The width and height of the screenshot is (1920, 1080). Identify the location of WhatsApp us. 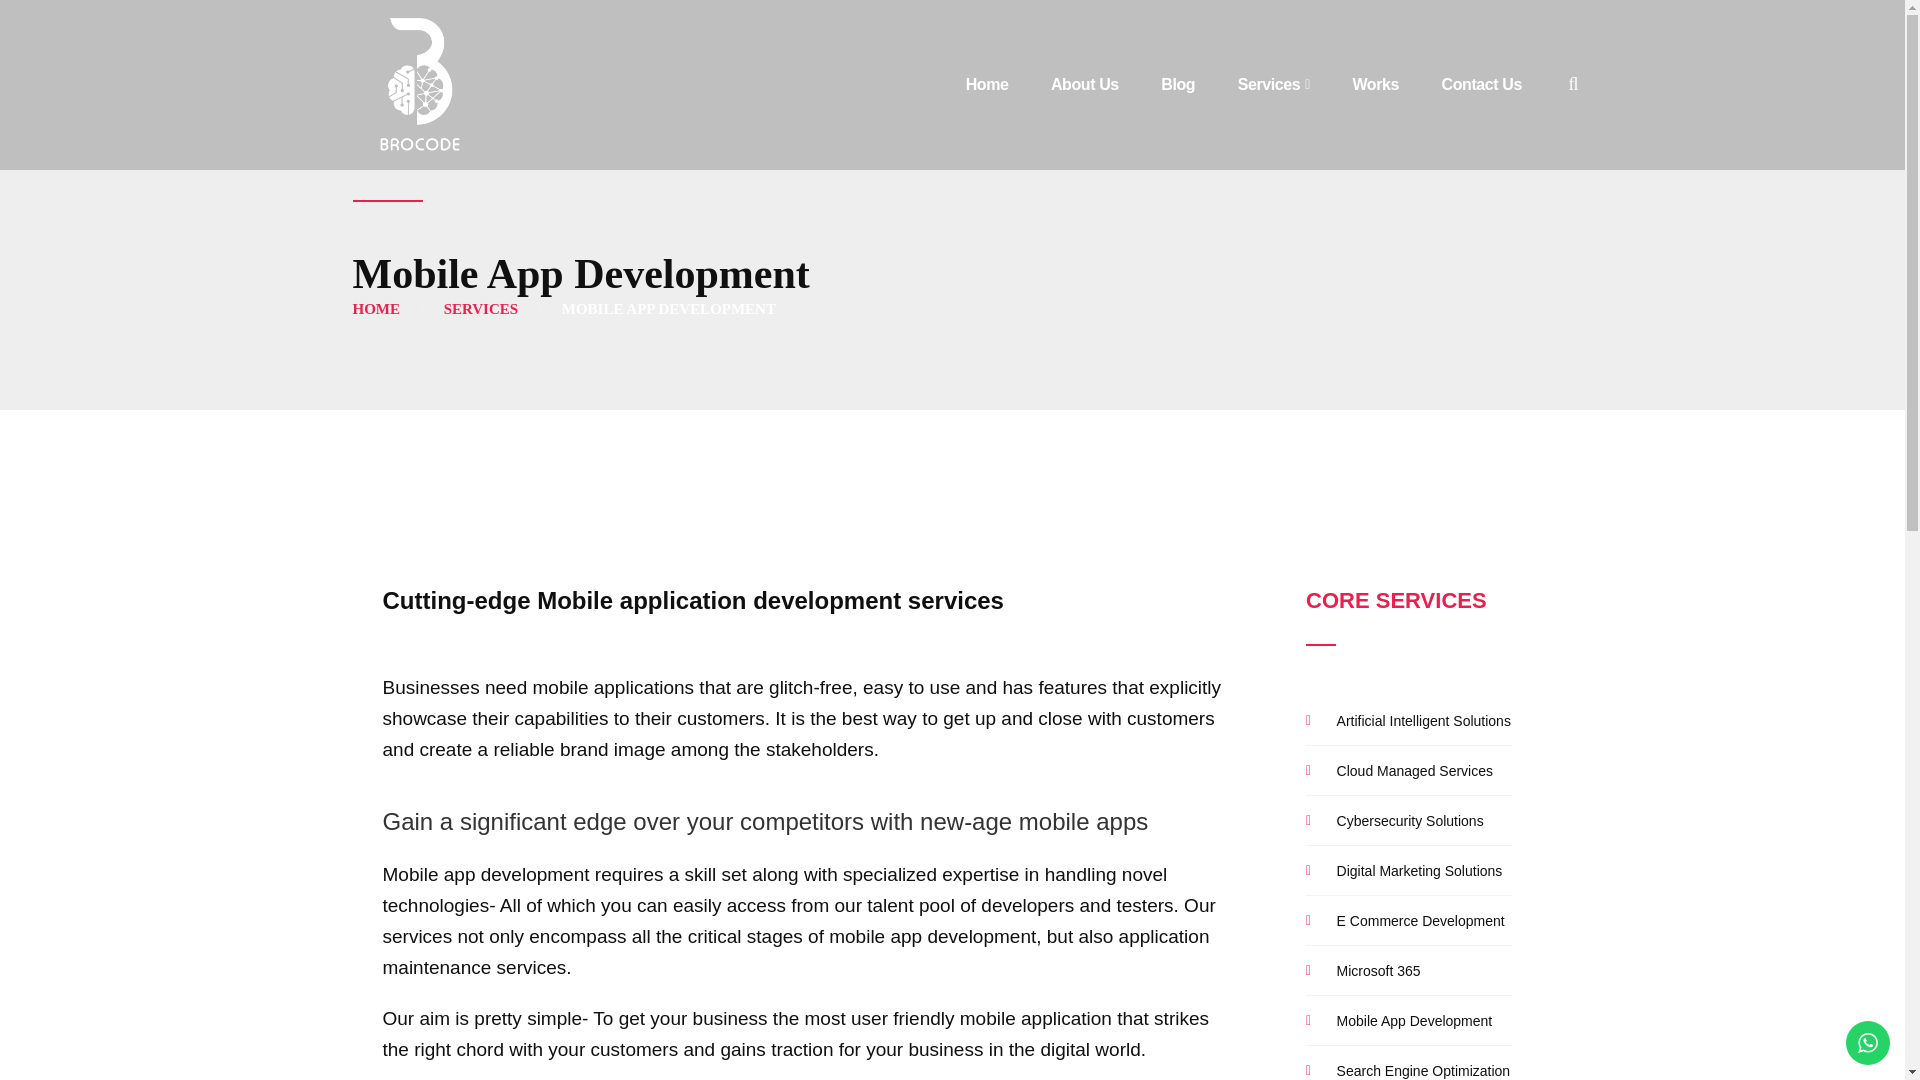
(1867, 1042).